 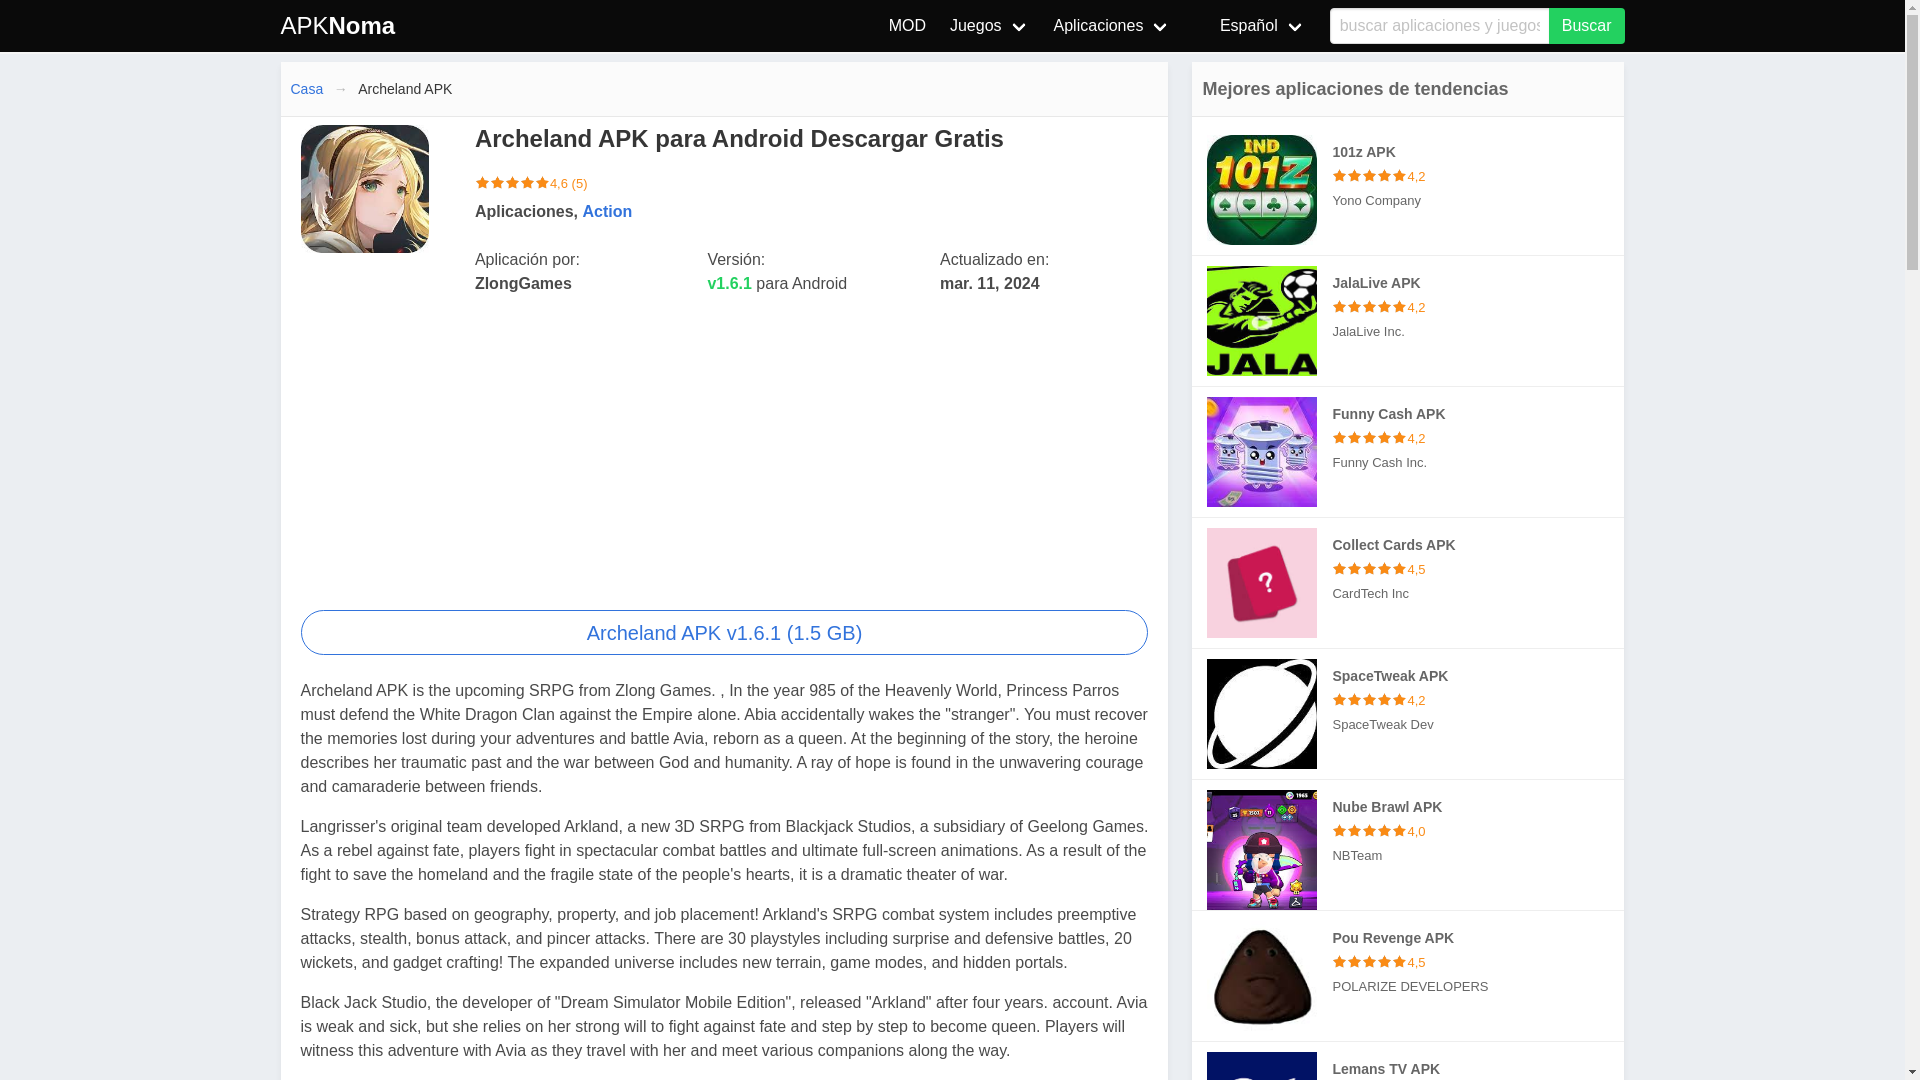 What do you see at coordinates (724, 632) in the screenshot?
I see `Archeland APK` at bounding box center [724, 632].